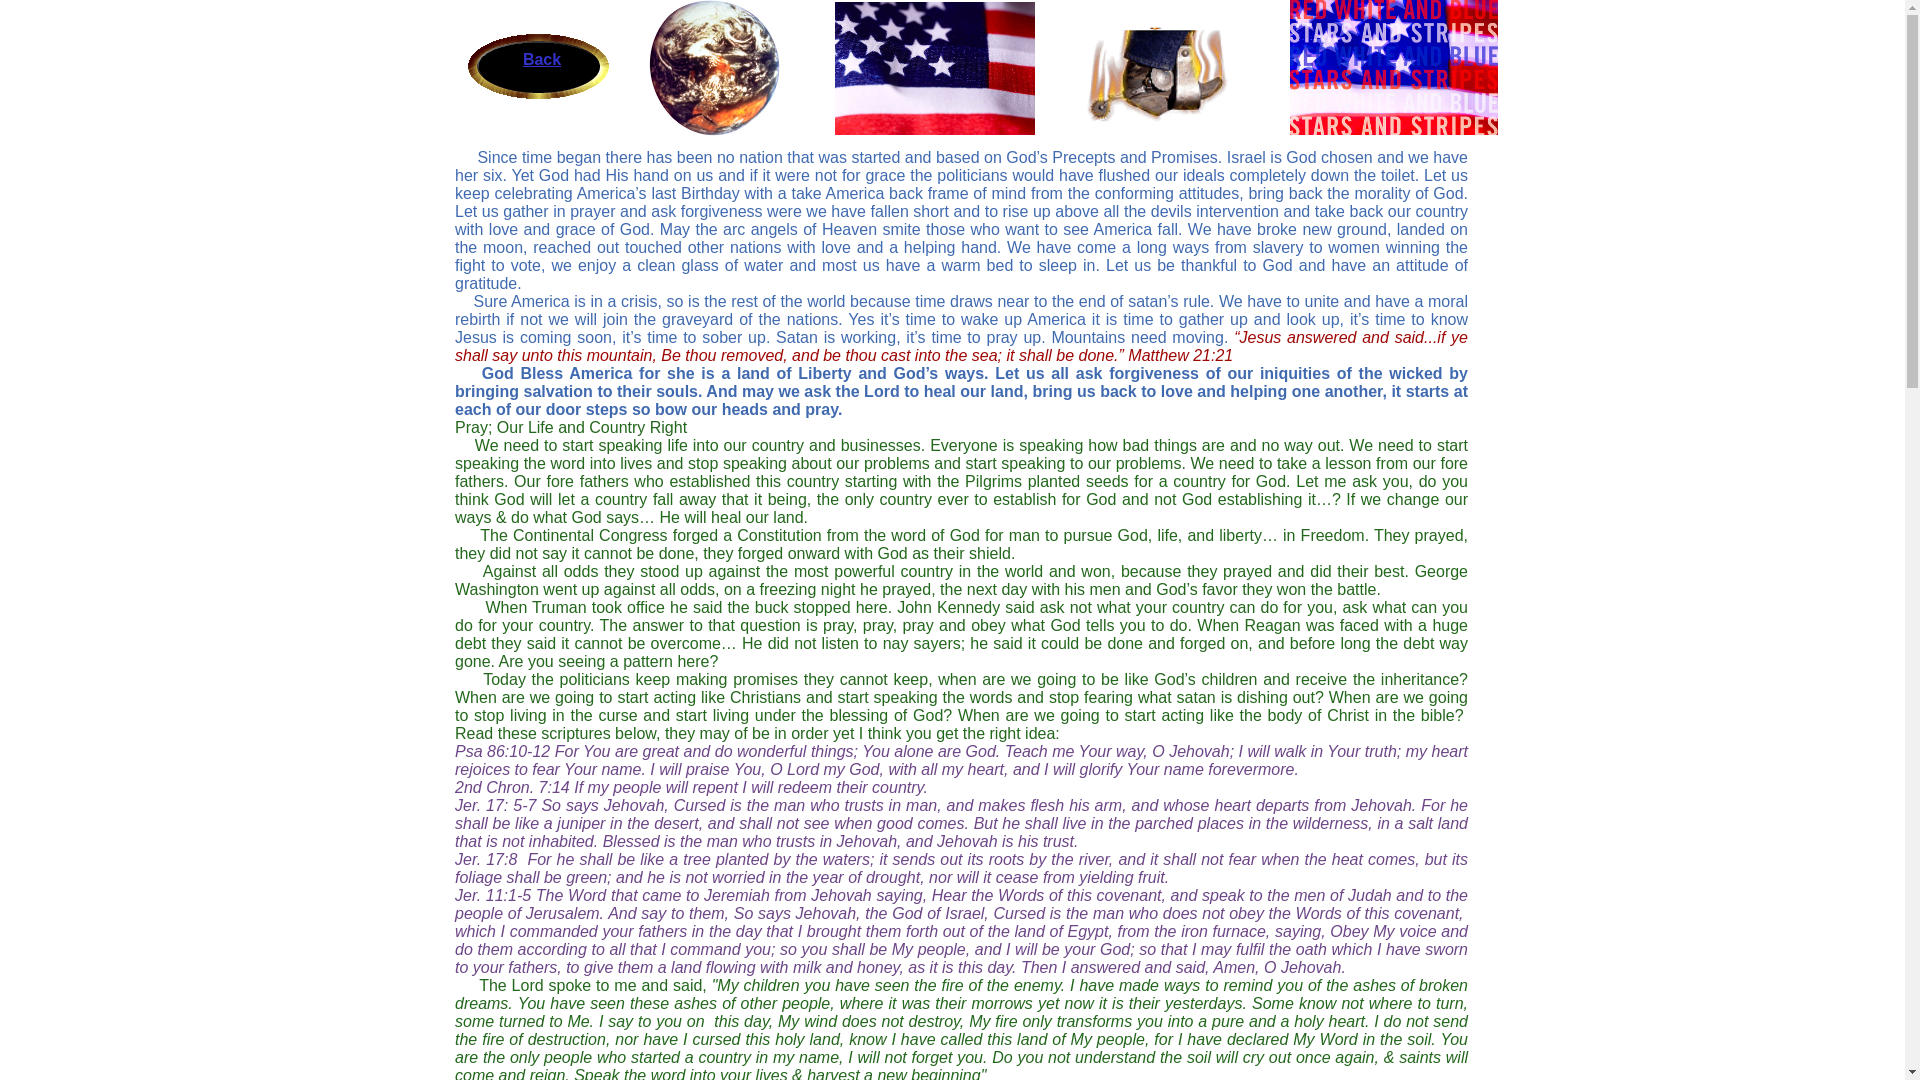 The width and height of the screenshot is (1920, 1080). Describe the element at coordinates (542, 60) in the screenshot. I see `Back` at that location.